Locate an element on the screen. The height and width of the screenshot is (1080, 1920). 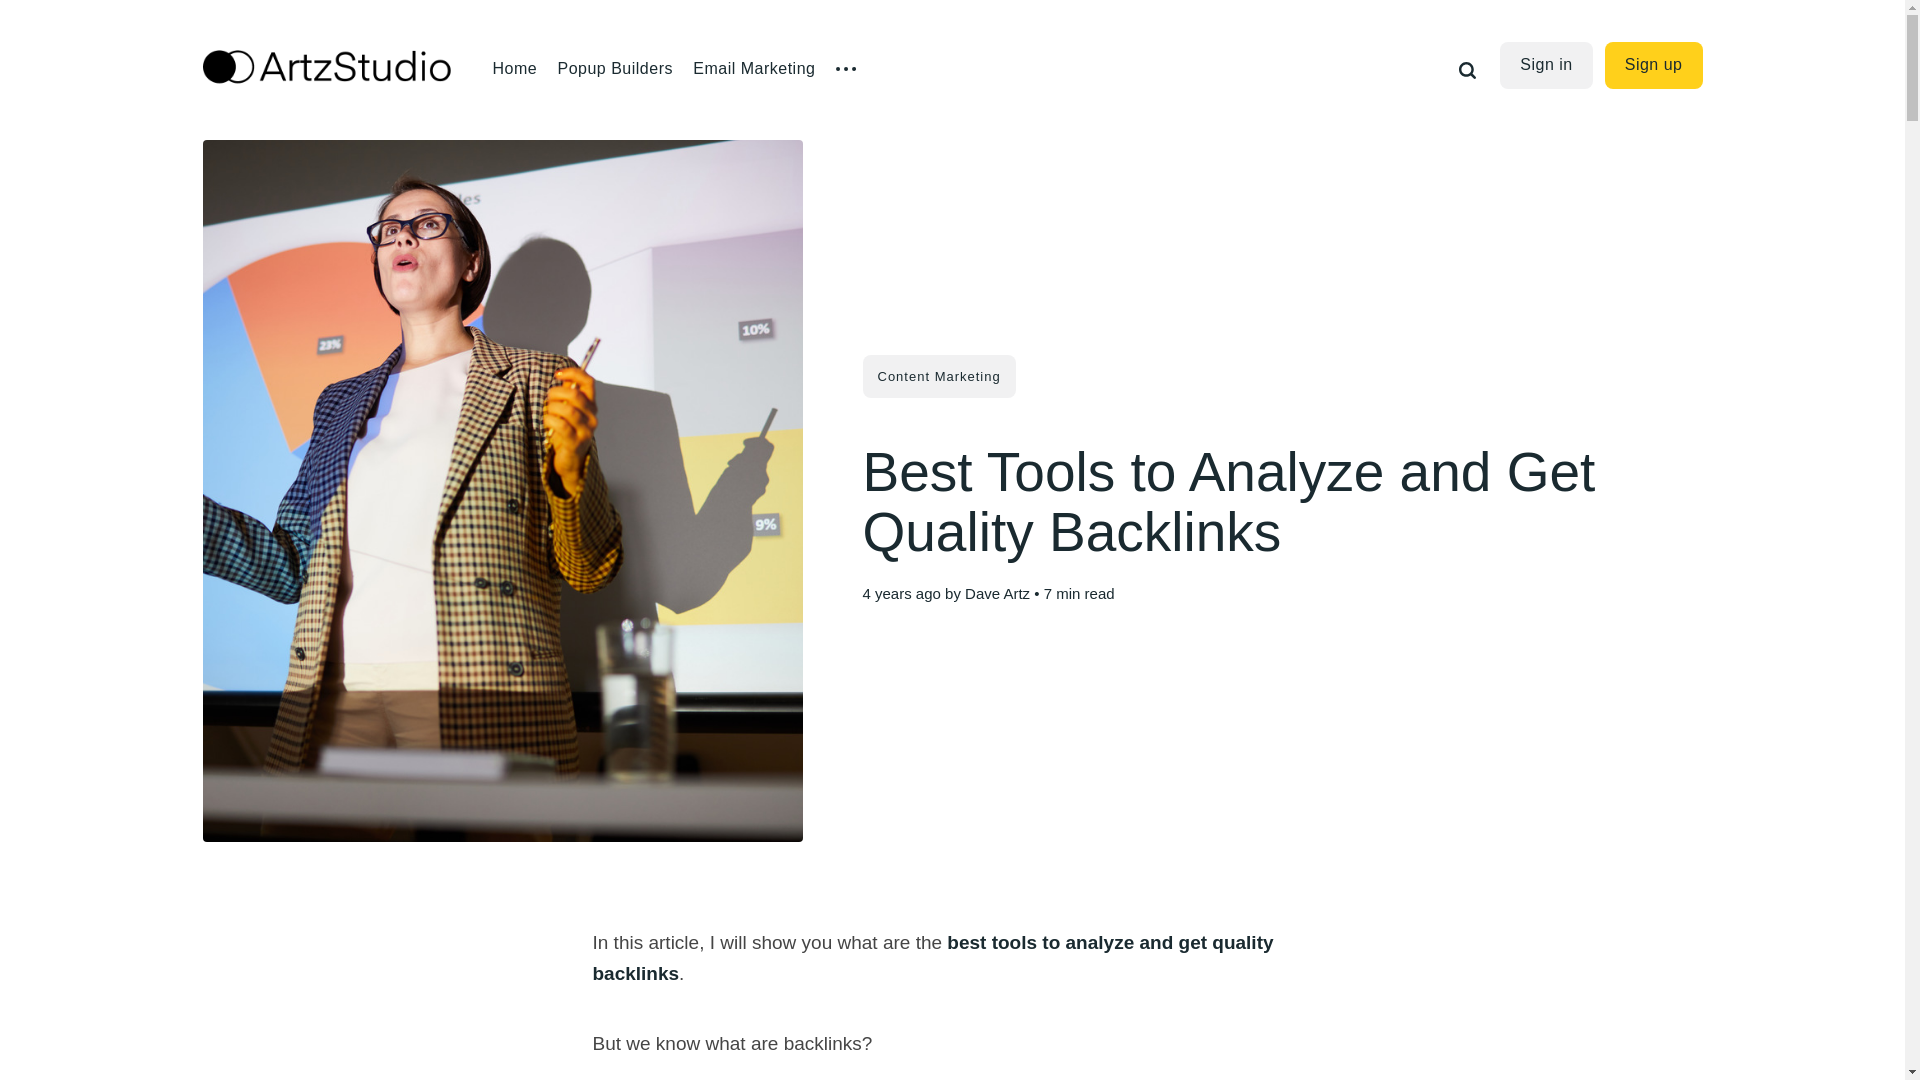
Home is located at coordinates (514, 69).